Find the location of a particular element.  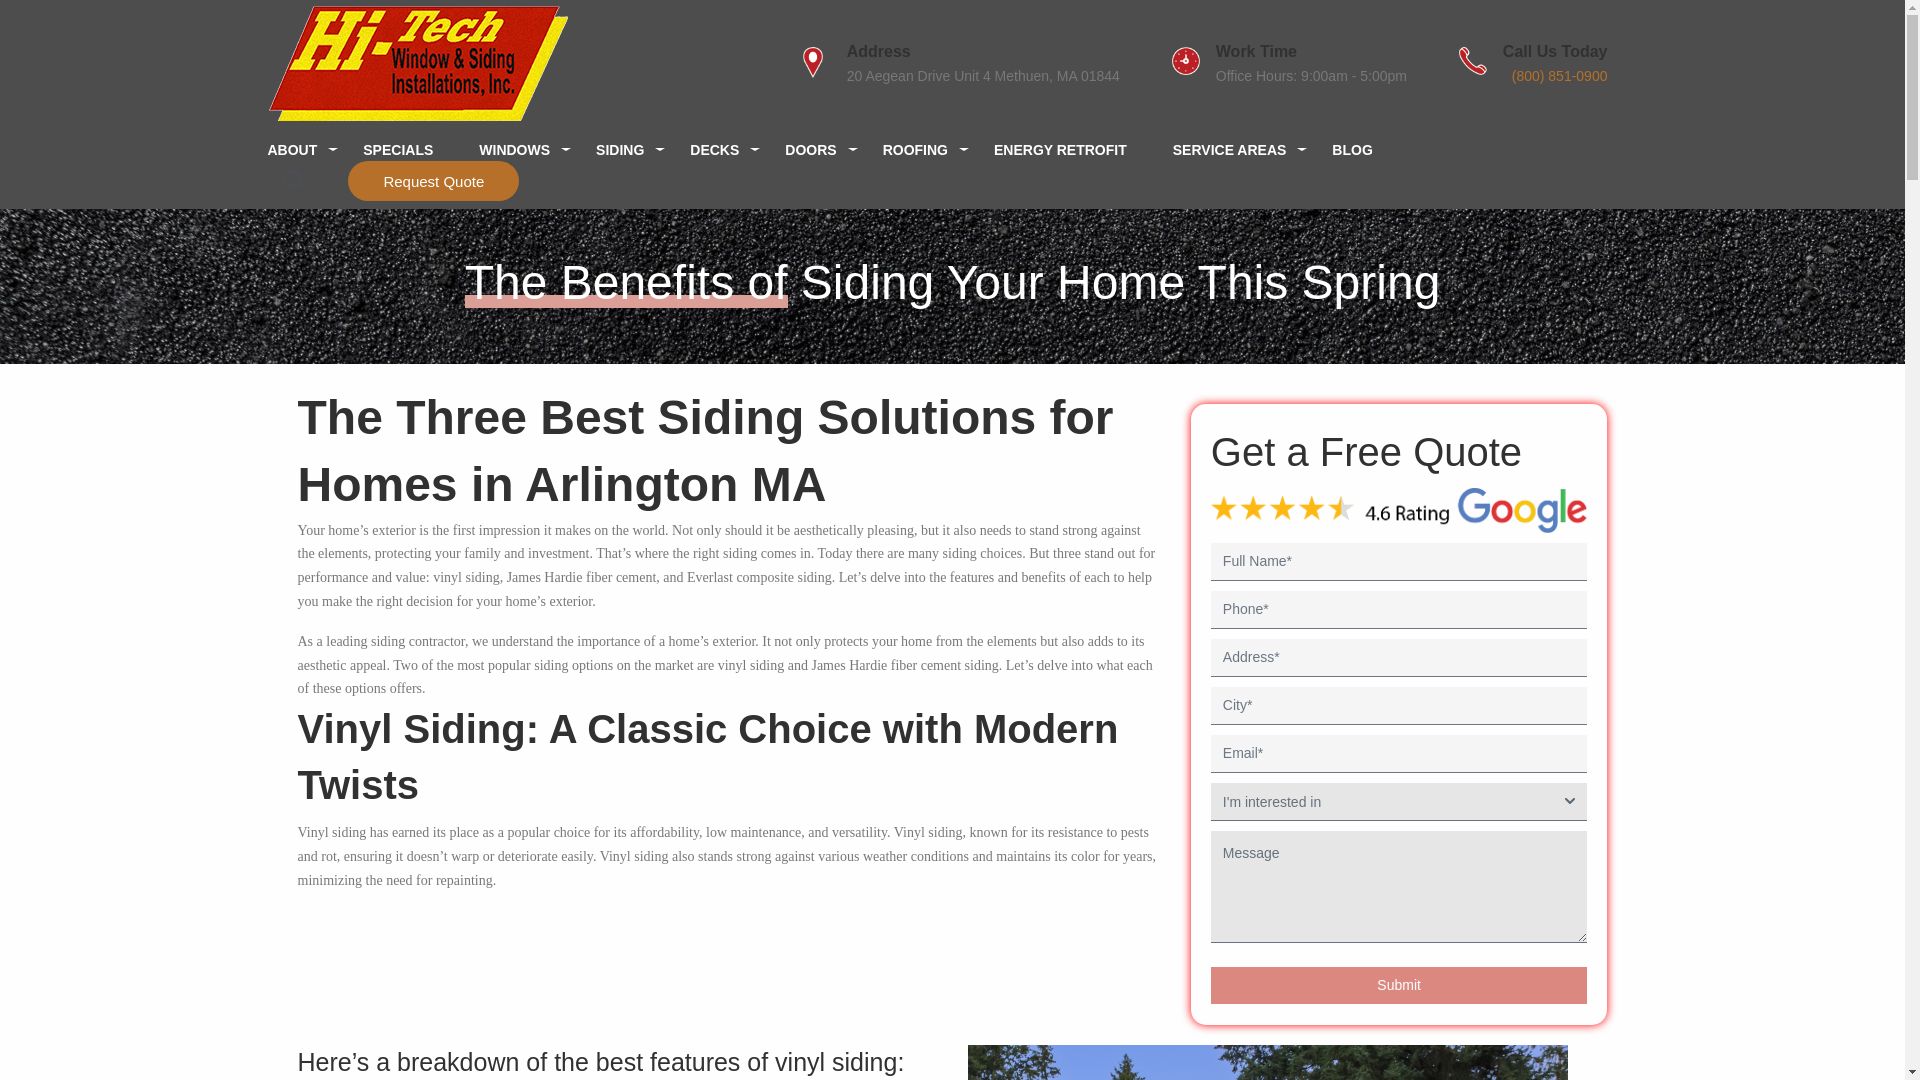

DECKS is located at coordinates (726, 150).